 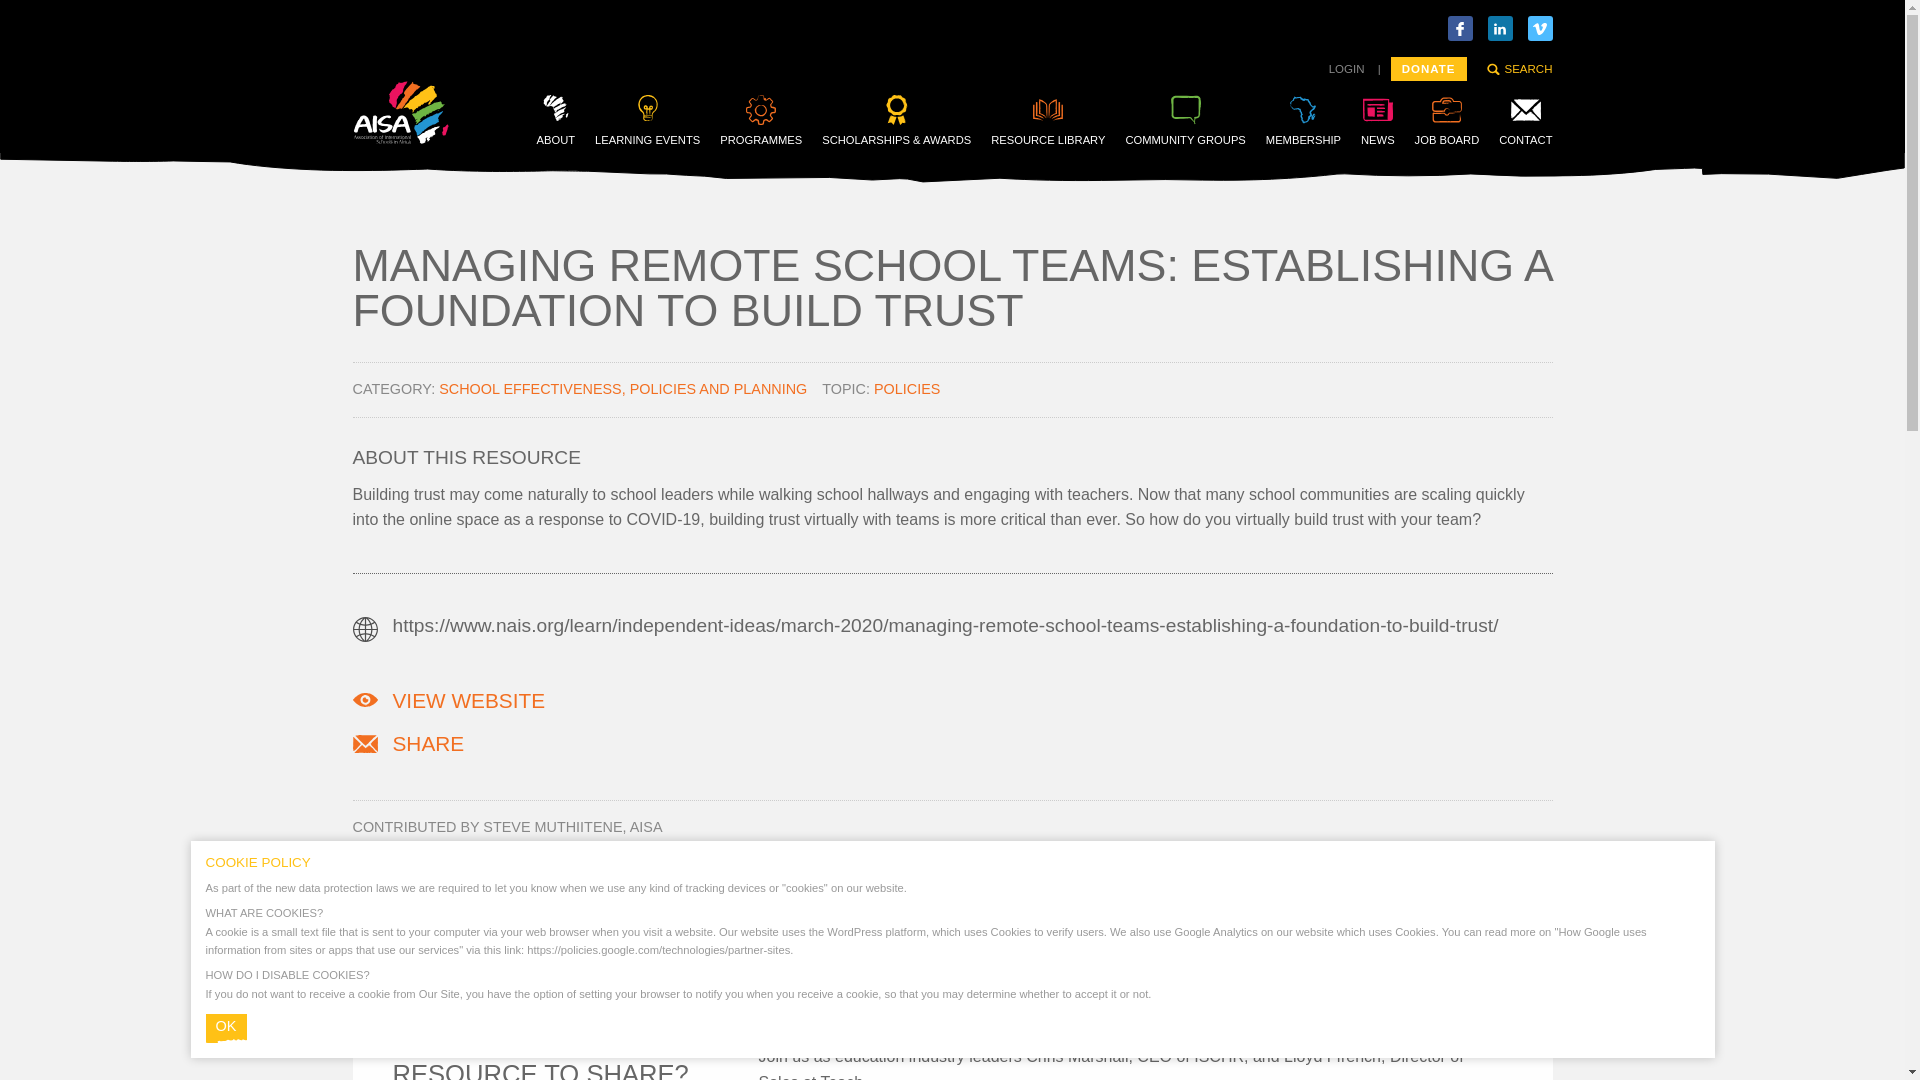 I want to click on AISA, so click(x=399, y=138).